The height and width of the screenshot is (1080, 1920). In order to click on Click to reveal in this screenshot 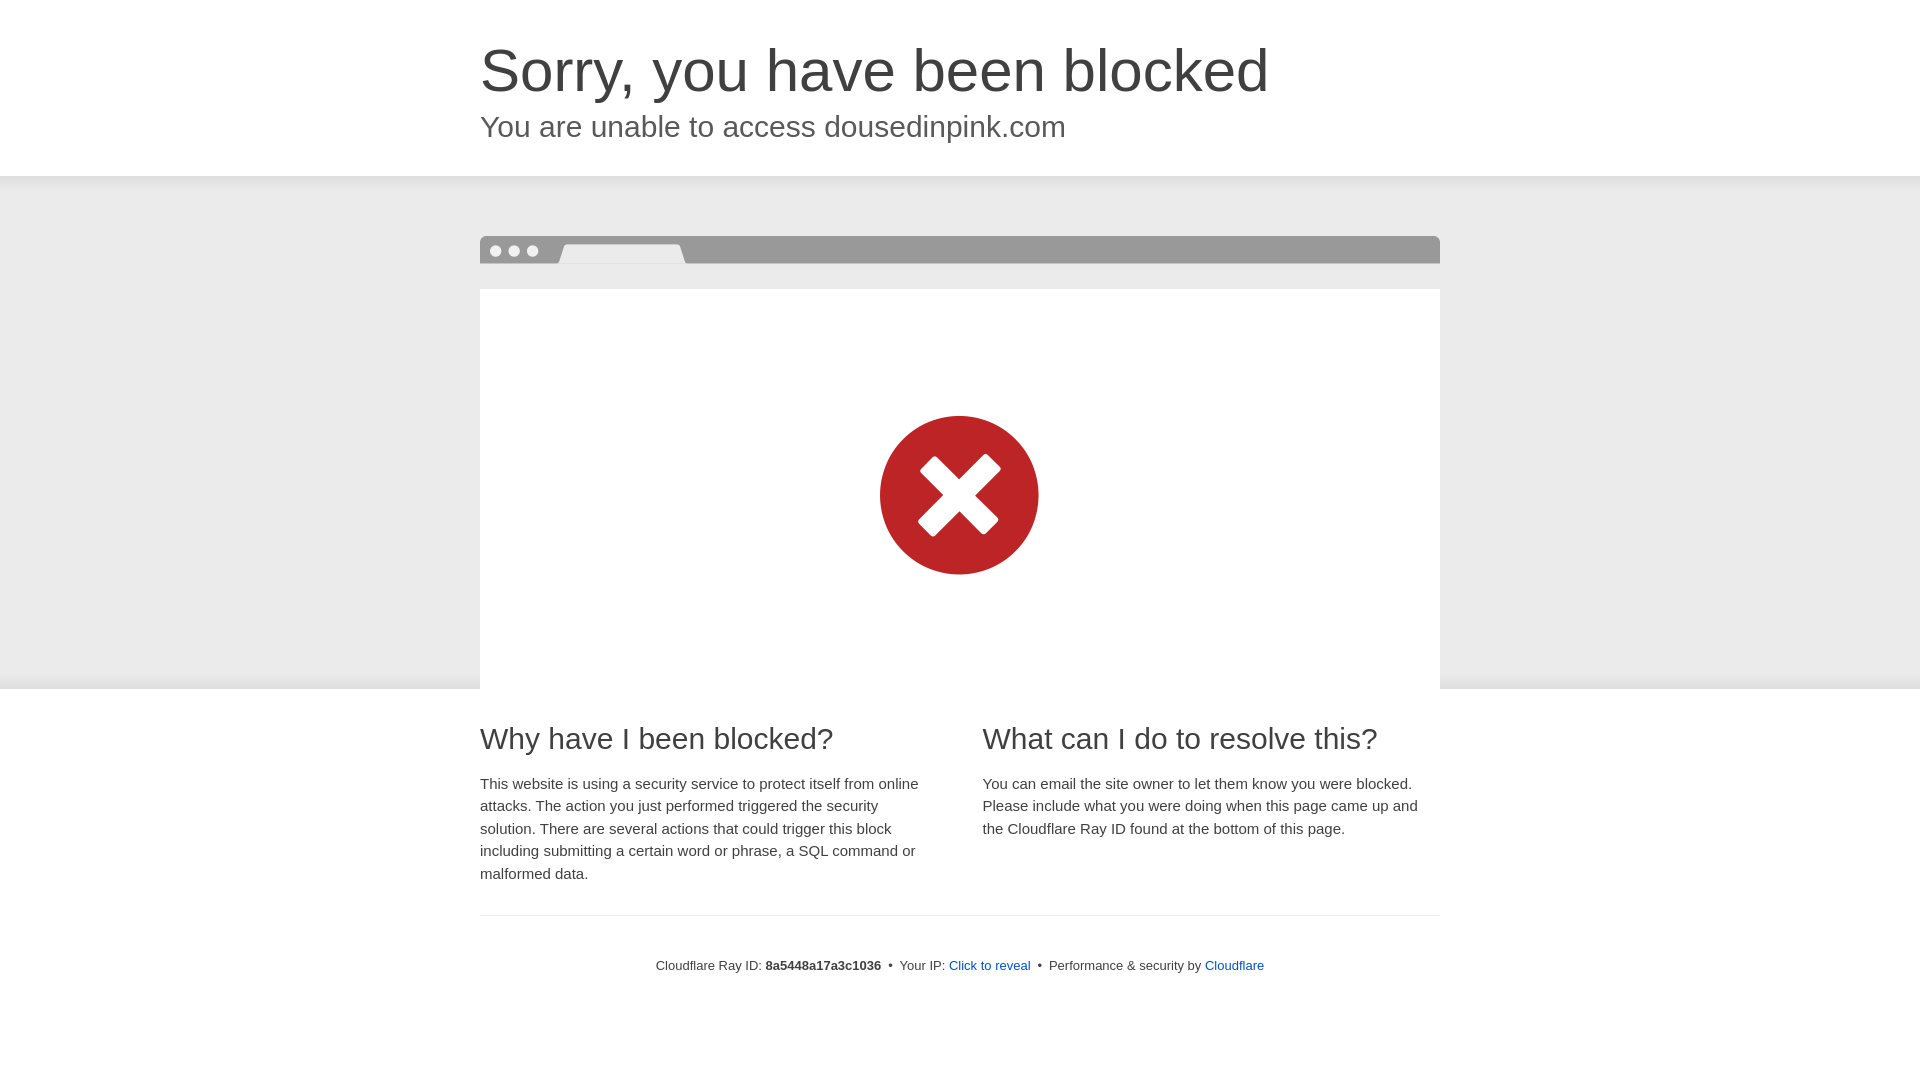, I will do `click(990, 966)`.